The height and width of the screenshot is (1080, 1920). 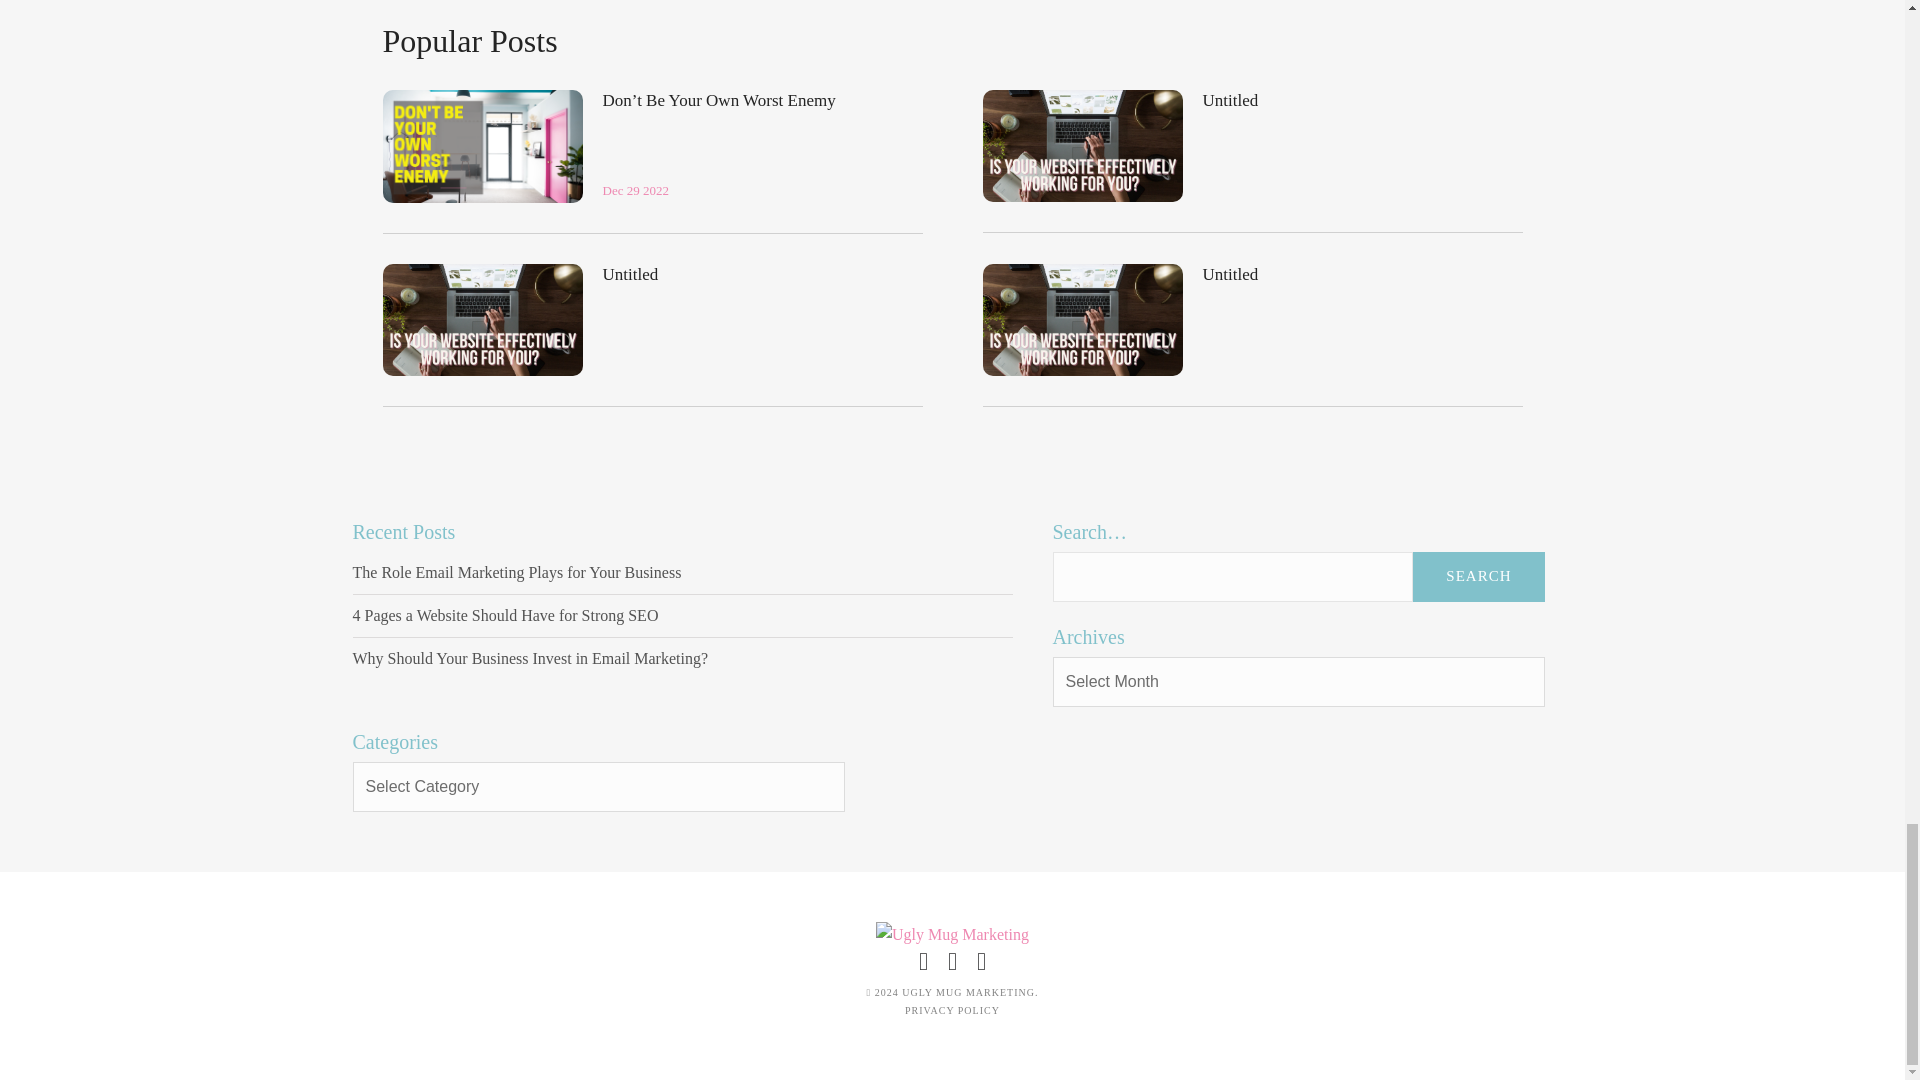 What do you see at coordinates (1229, 274) in the screenshot?
I see `Untitled` at bounding box center [1229, 274].